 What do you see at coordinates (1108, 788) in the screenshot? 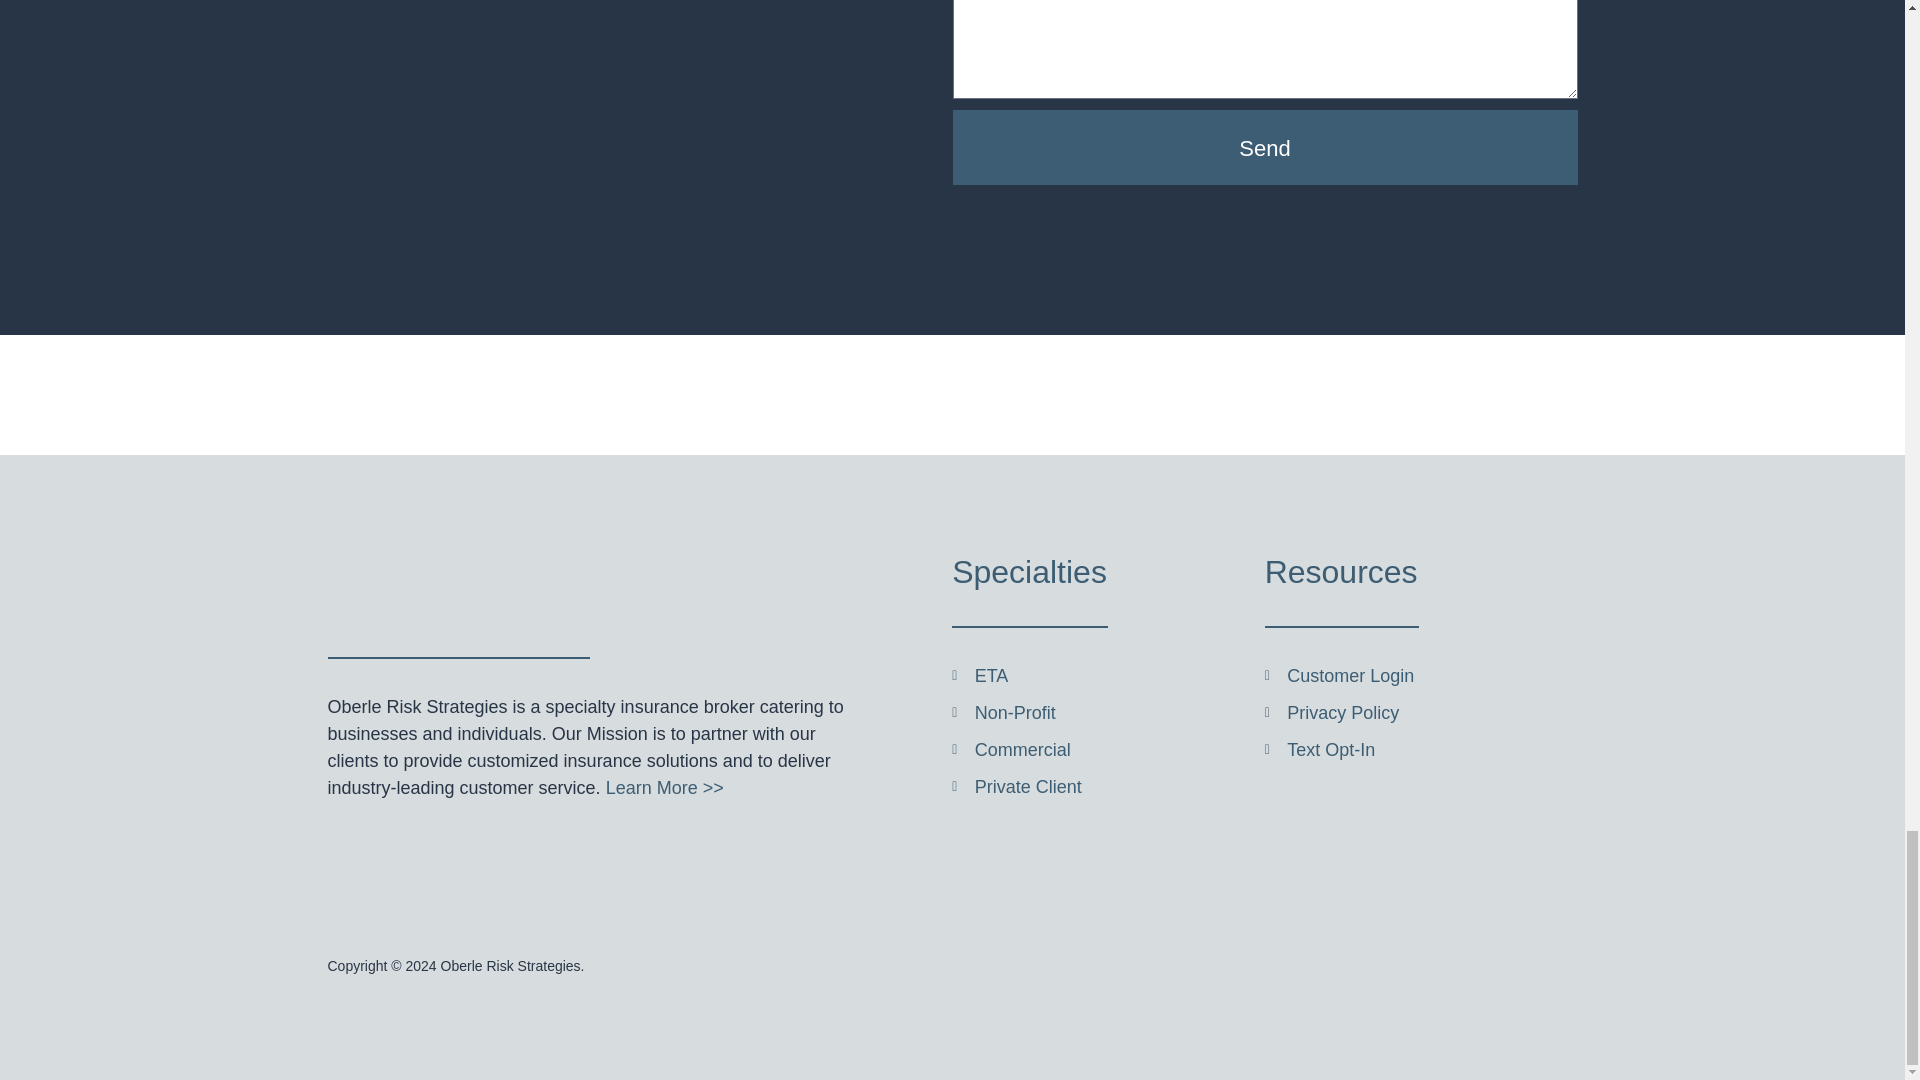
I see `Private Client` at bounding box center [1108, 788].